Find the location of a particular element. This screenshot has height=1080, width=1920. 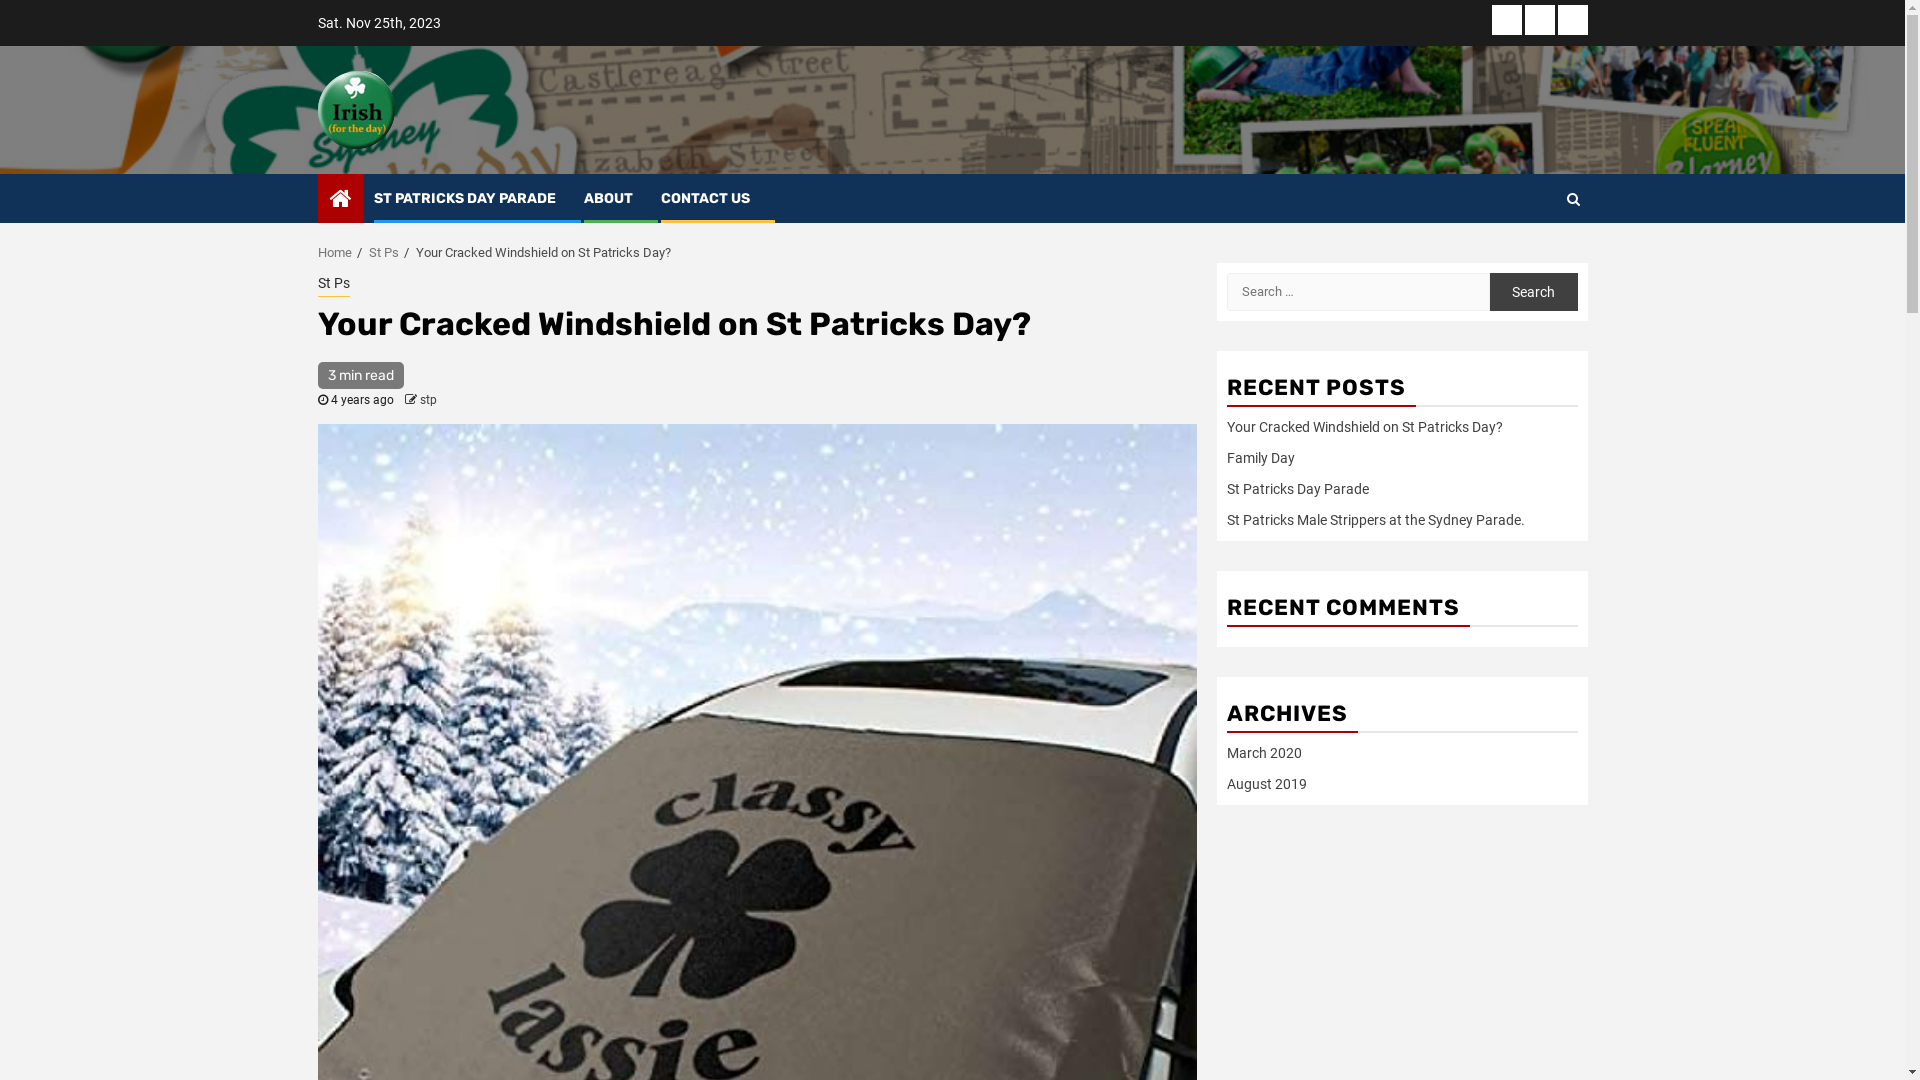

ST PATRICKS DAY PARADE is located at coordinates (465, 198).